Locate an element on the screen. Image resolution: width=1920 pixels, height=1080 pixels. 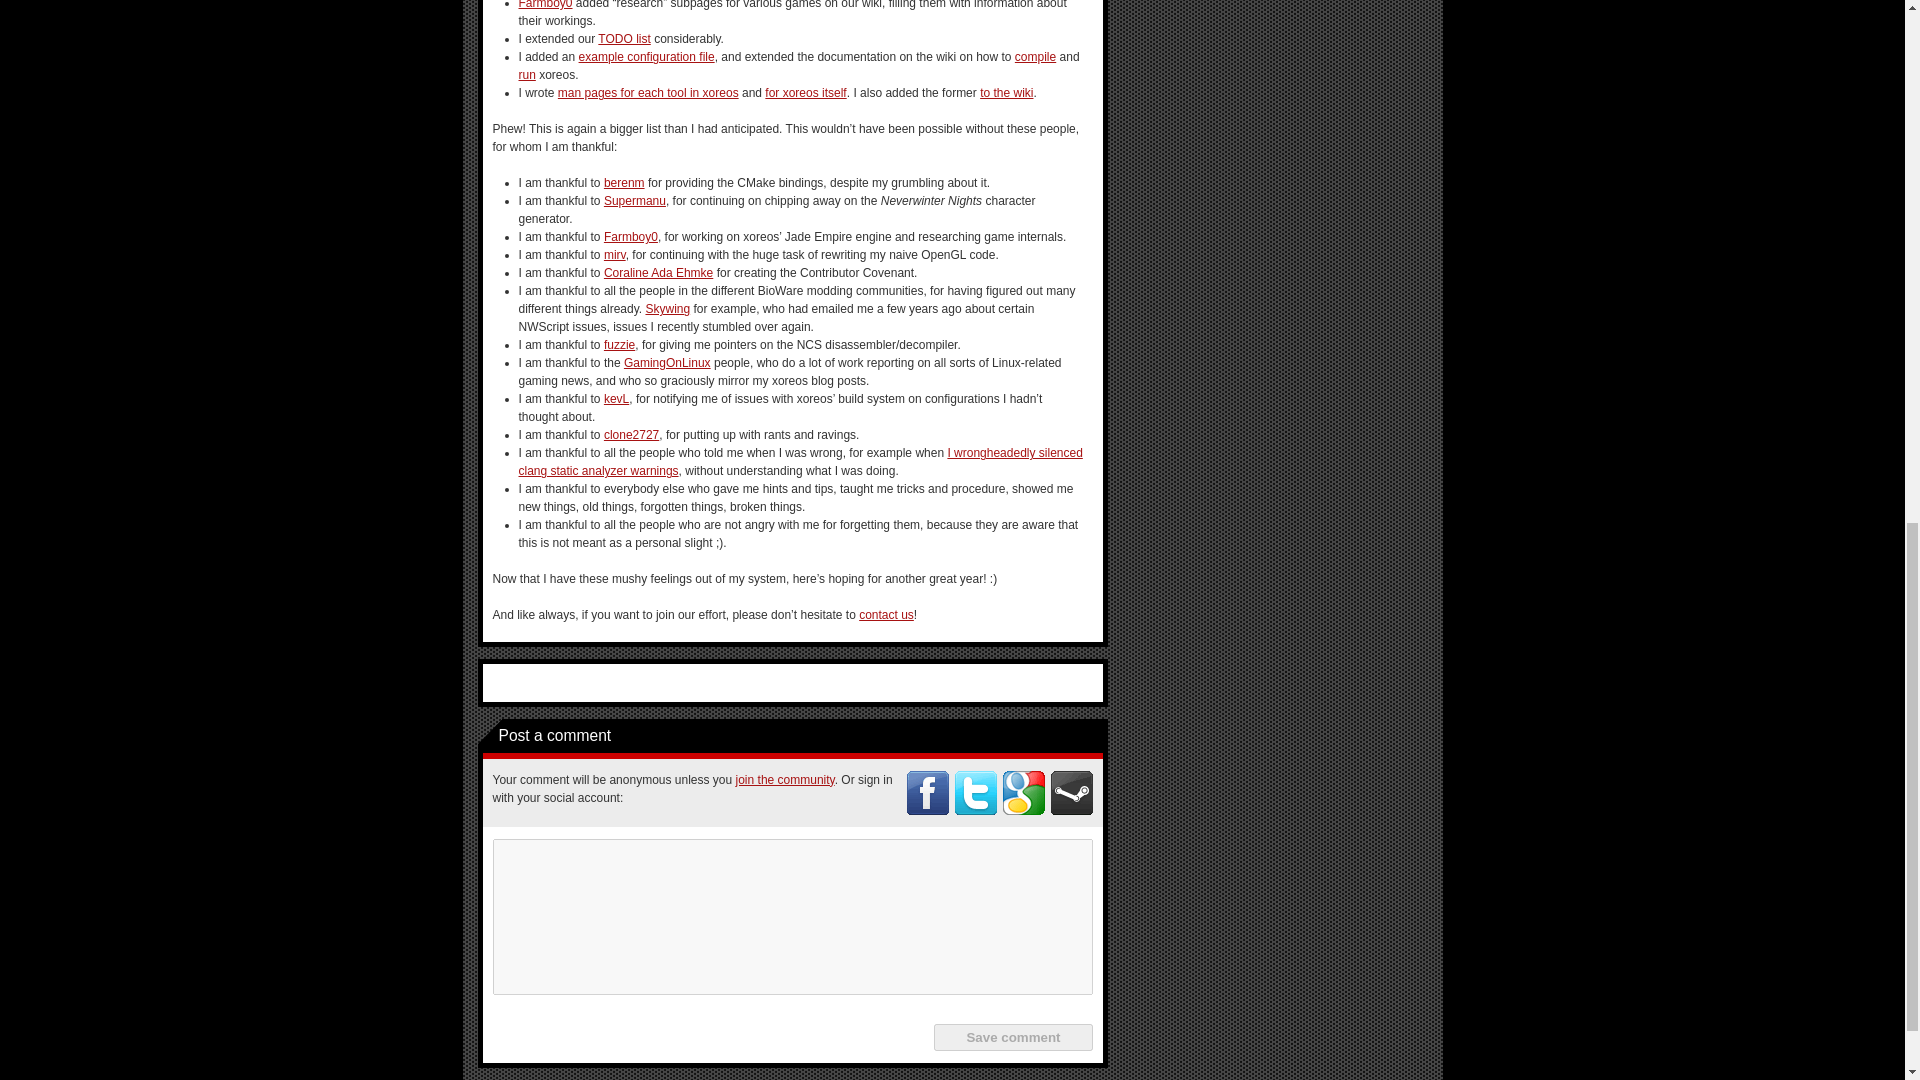
Save comment is located at coordinates (1012, 1036).